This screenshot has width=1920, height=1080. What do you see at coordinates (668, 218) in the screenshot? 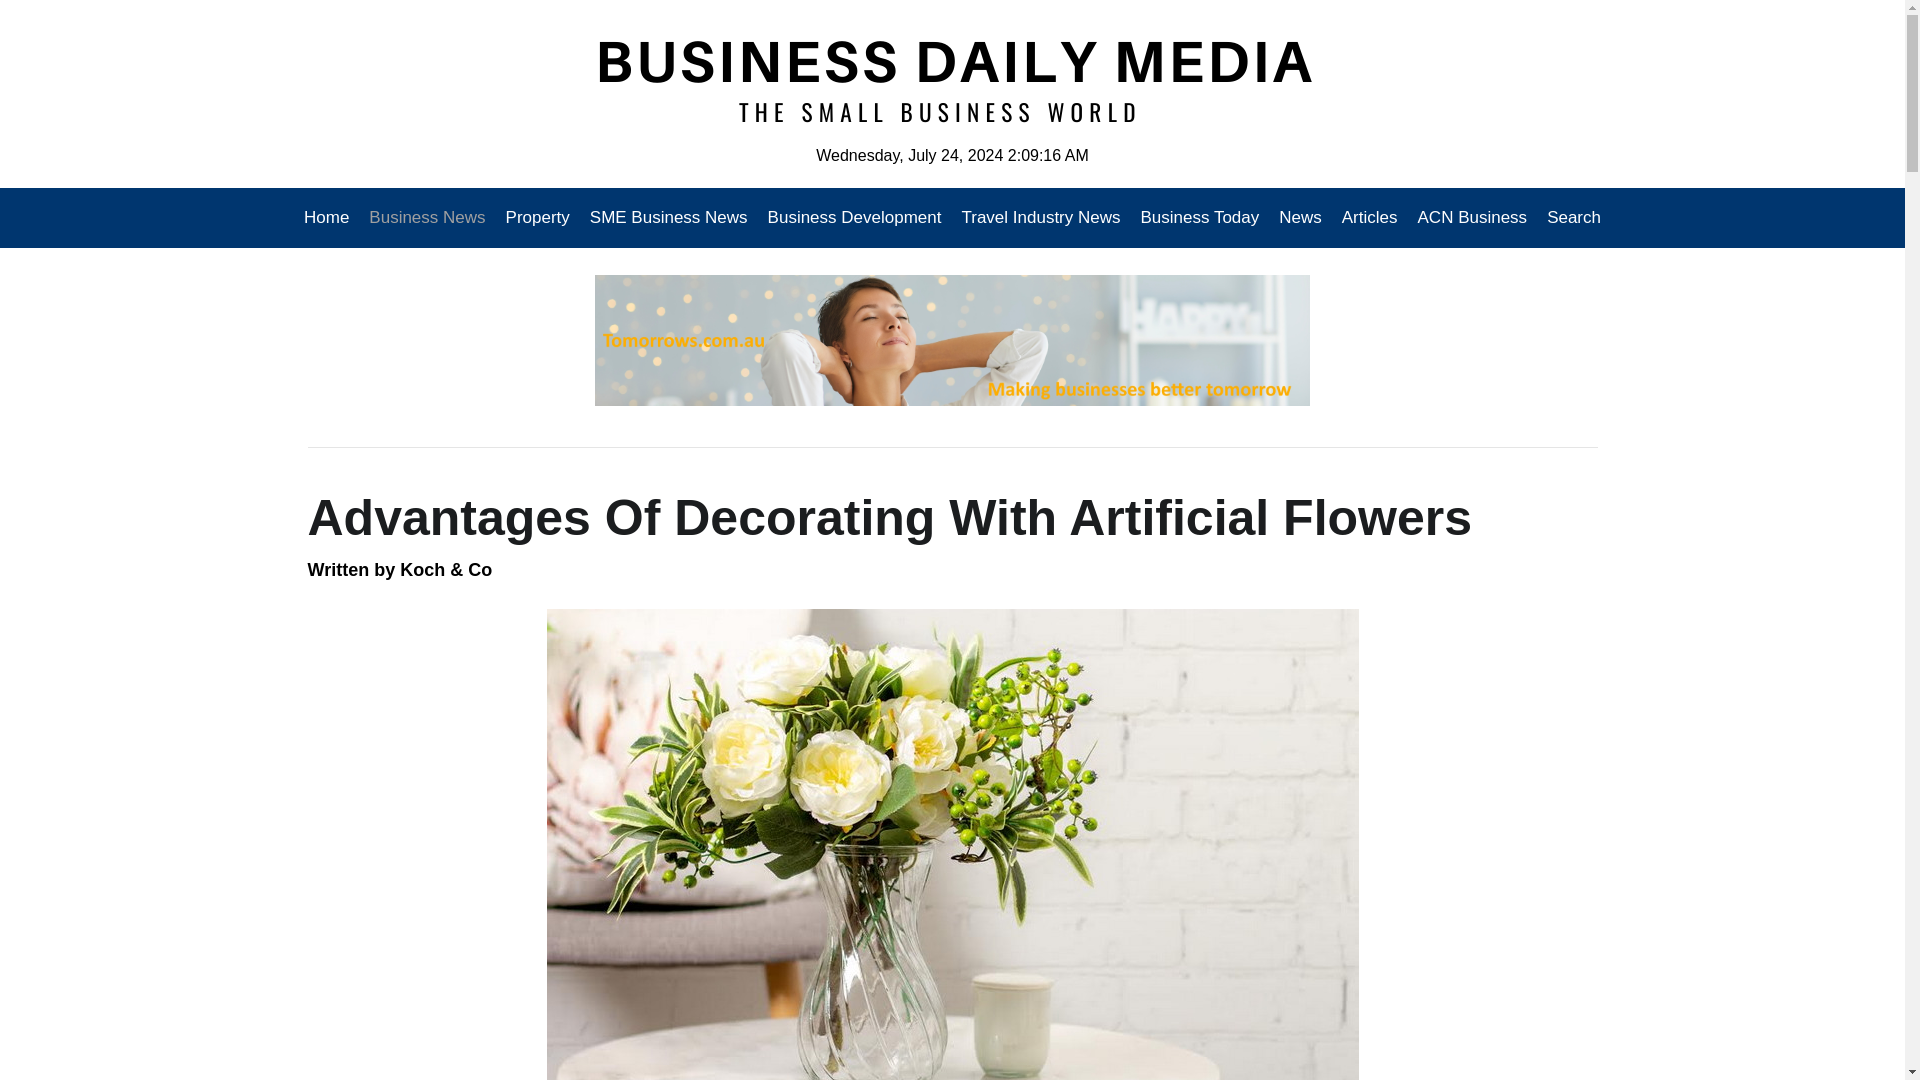
I see `SME Business News` at bounding box center [668, 218].